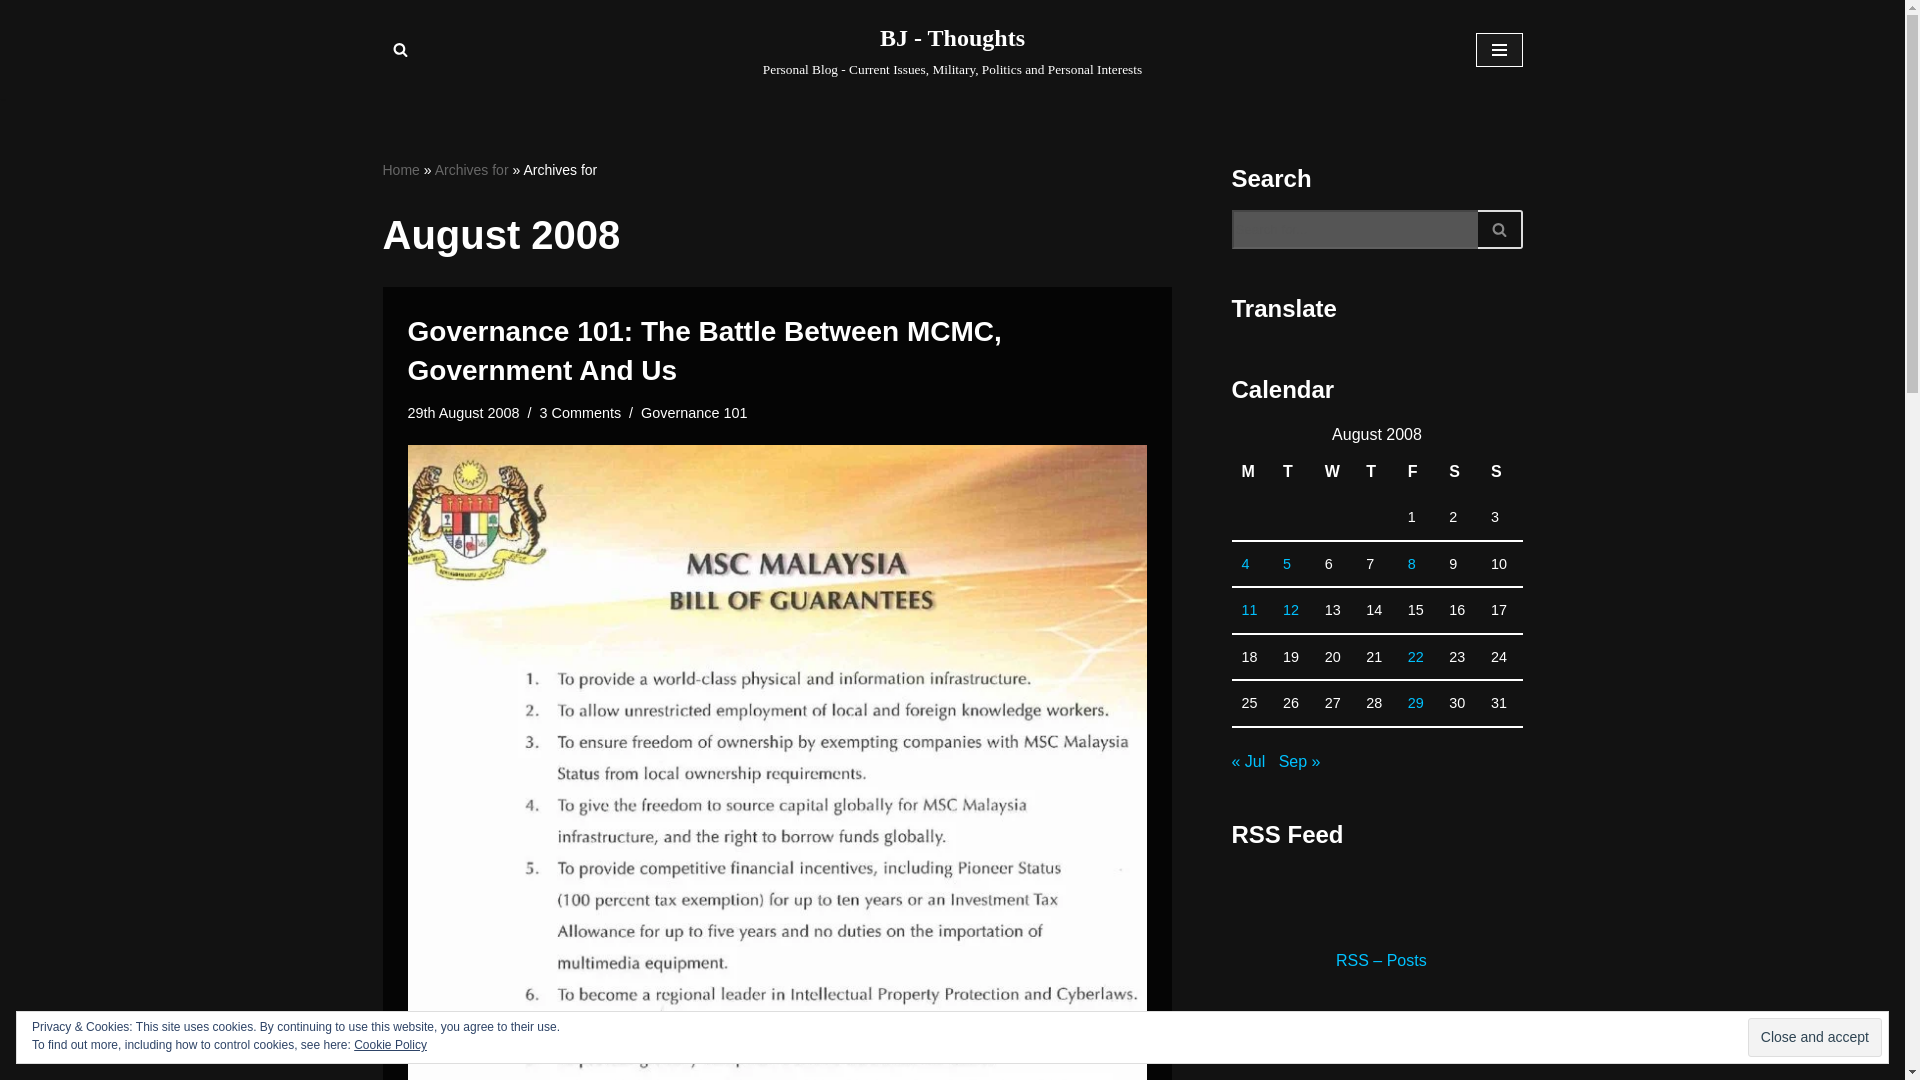 The width and height of the screenshot is (1920, 1080). What do you see at coordinates (694, 413) in the screenshot?
I see `Governance 101` at bounding box center [694, 413].